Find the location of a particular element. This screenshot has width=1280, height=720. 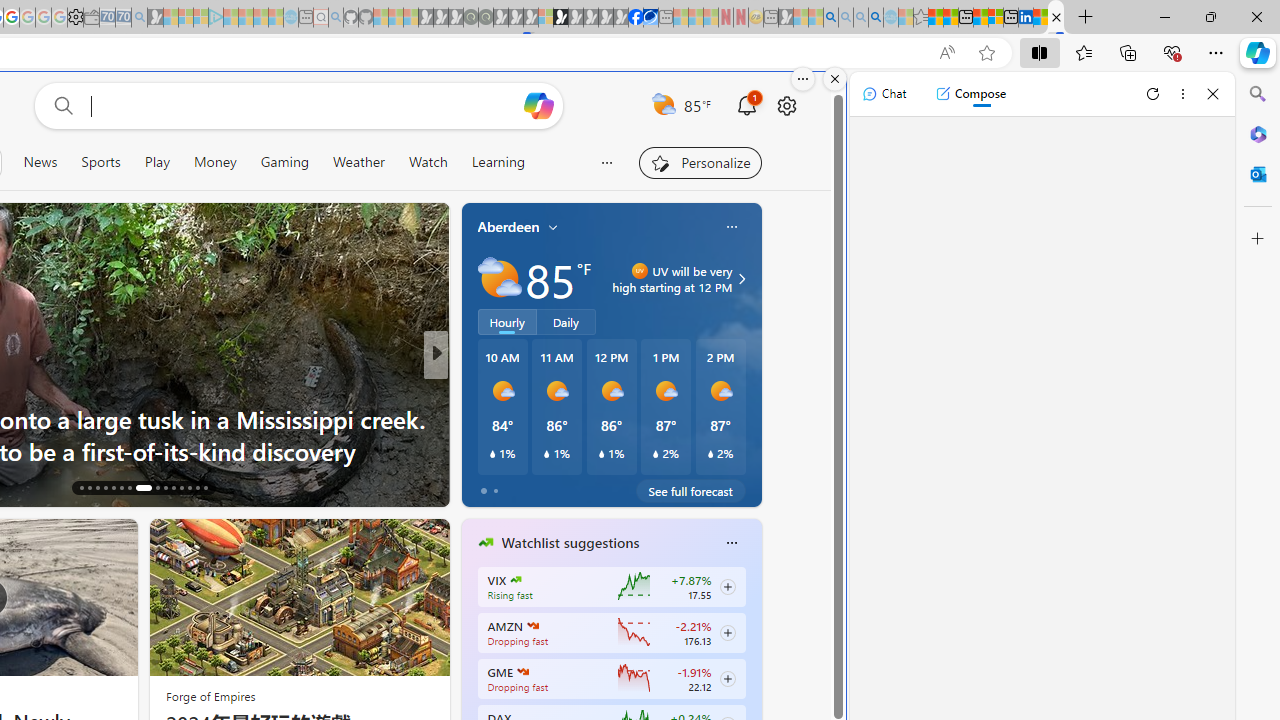

Start the conversation is located at coordinates (561, 486).